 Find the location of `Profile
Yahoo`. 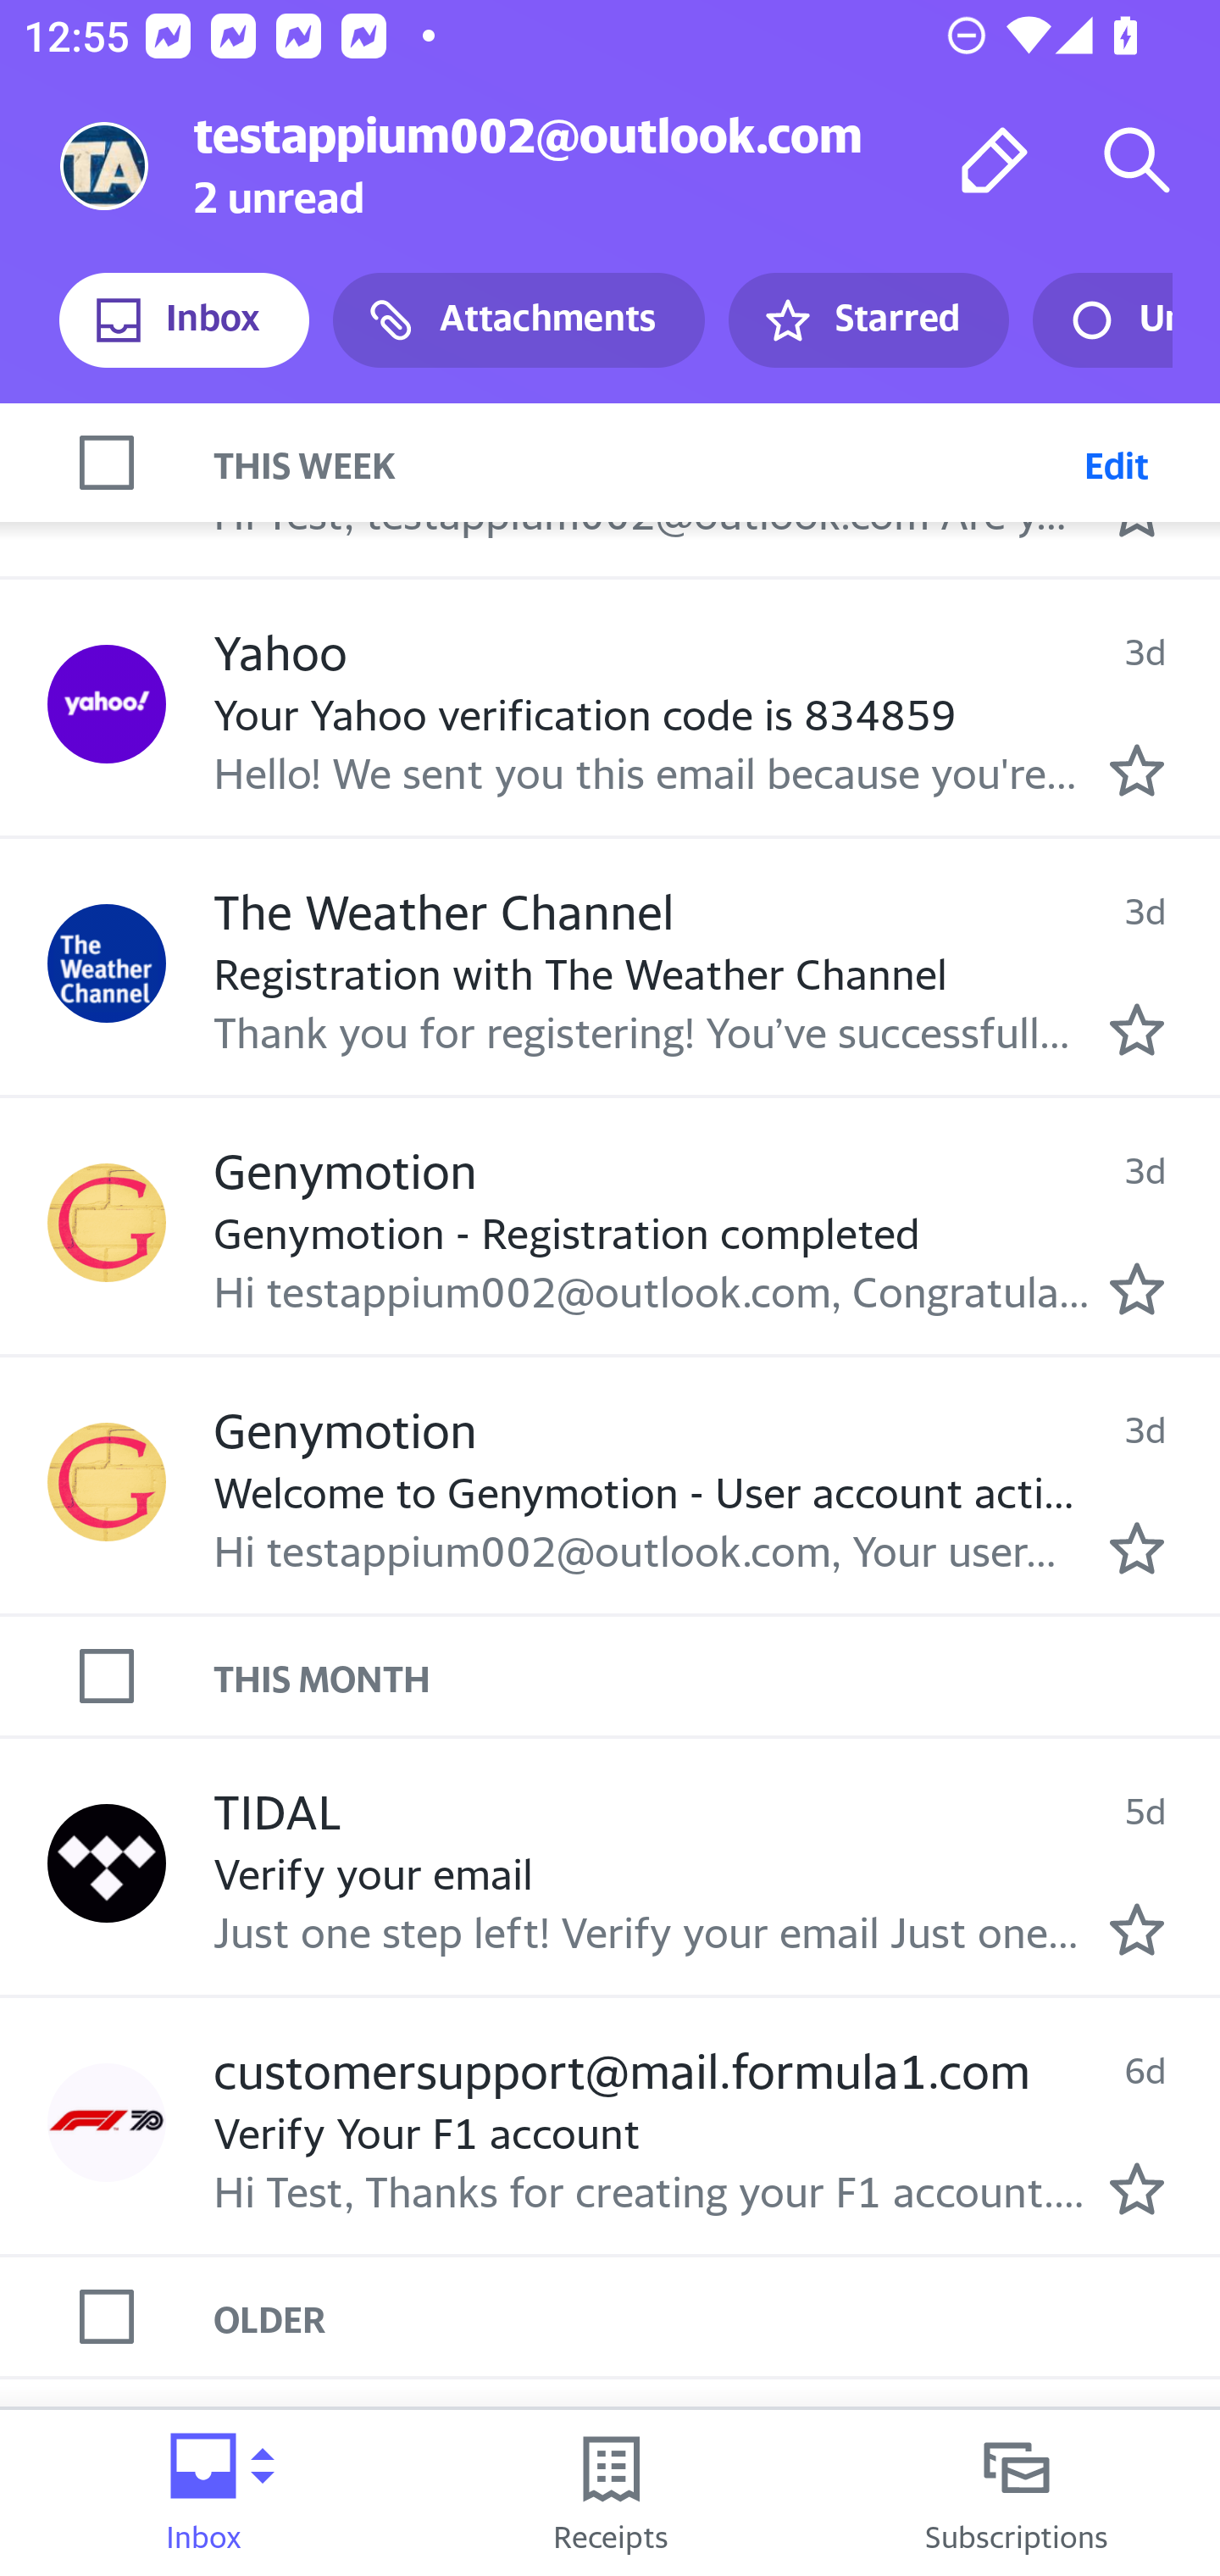

Profile
Yahoo is located at coordinates (107, 454).